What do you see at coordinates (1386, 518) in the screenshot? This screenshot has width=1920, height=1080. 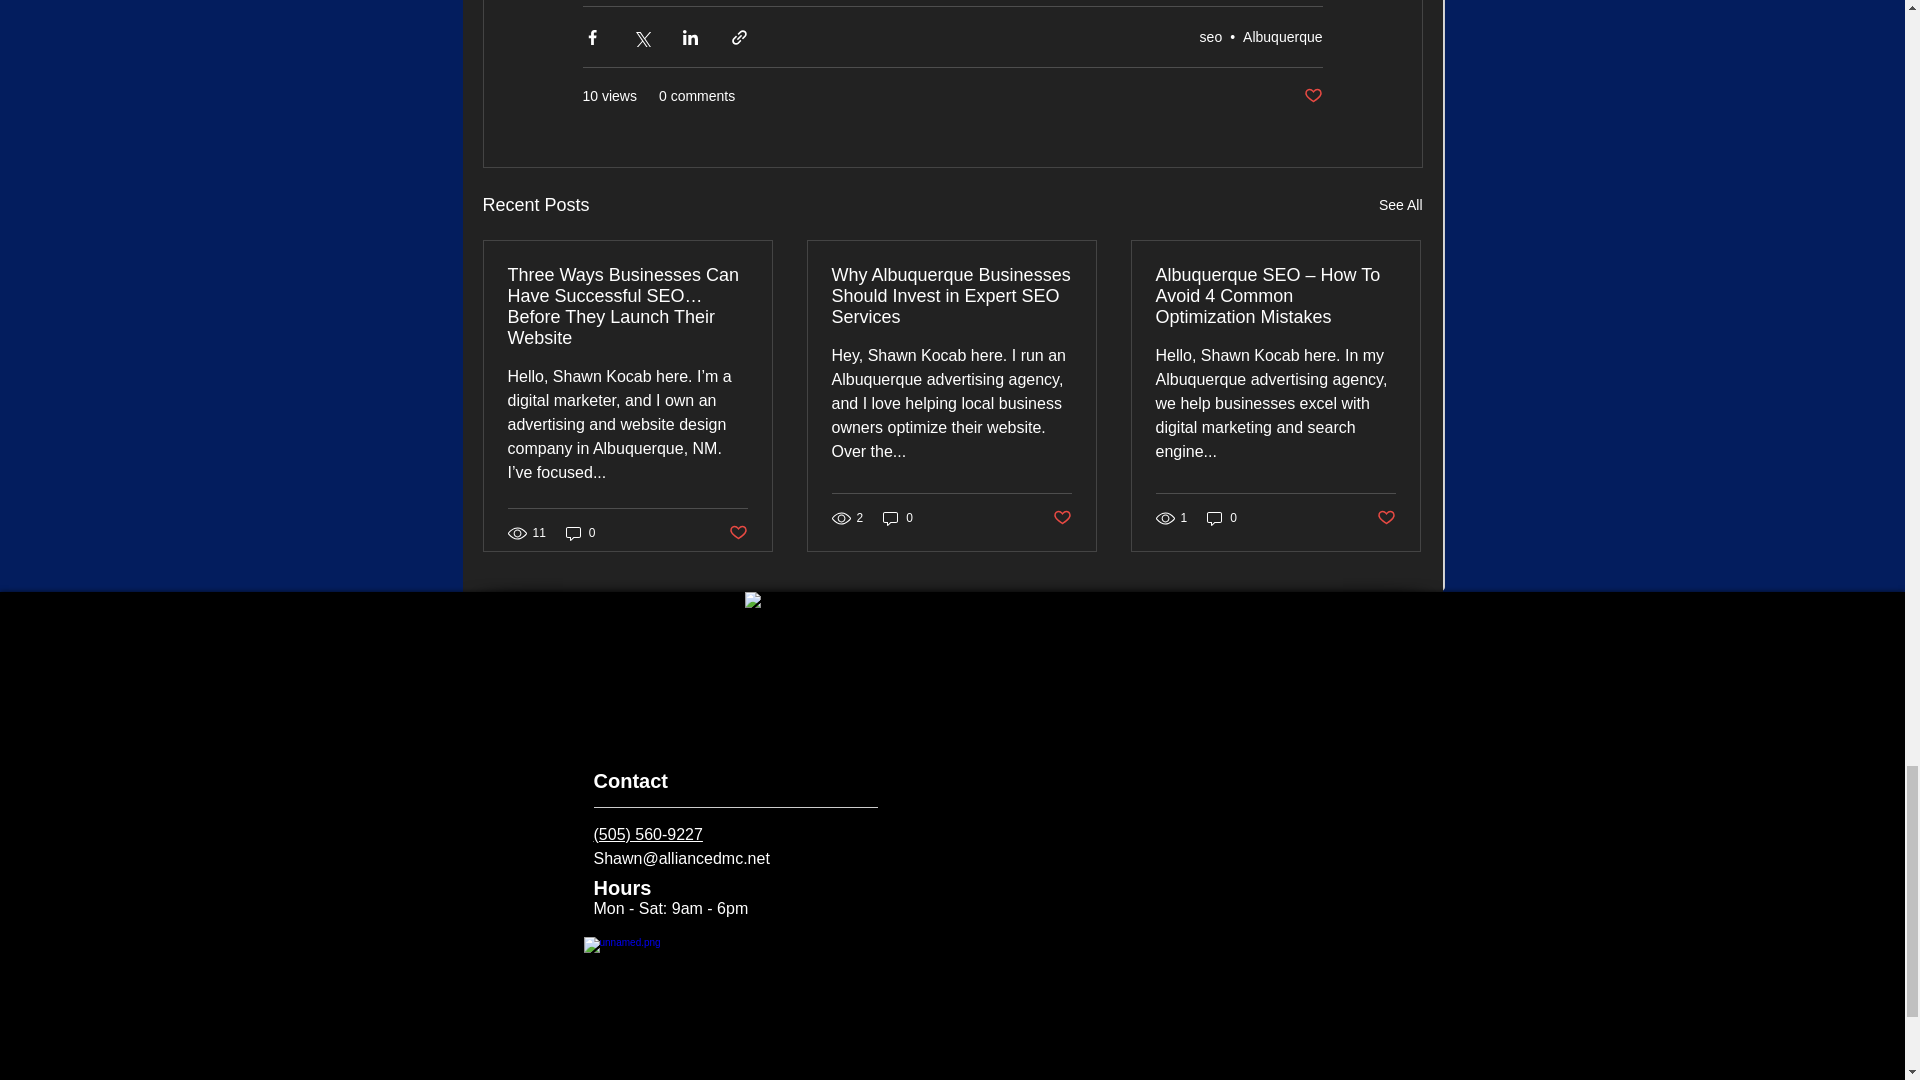 I see `Post not marked as liked` at bounding box center [1386, 518].